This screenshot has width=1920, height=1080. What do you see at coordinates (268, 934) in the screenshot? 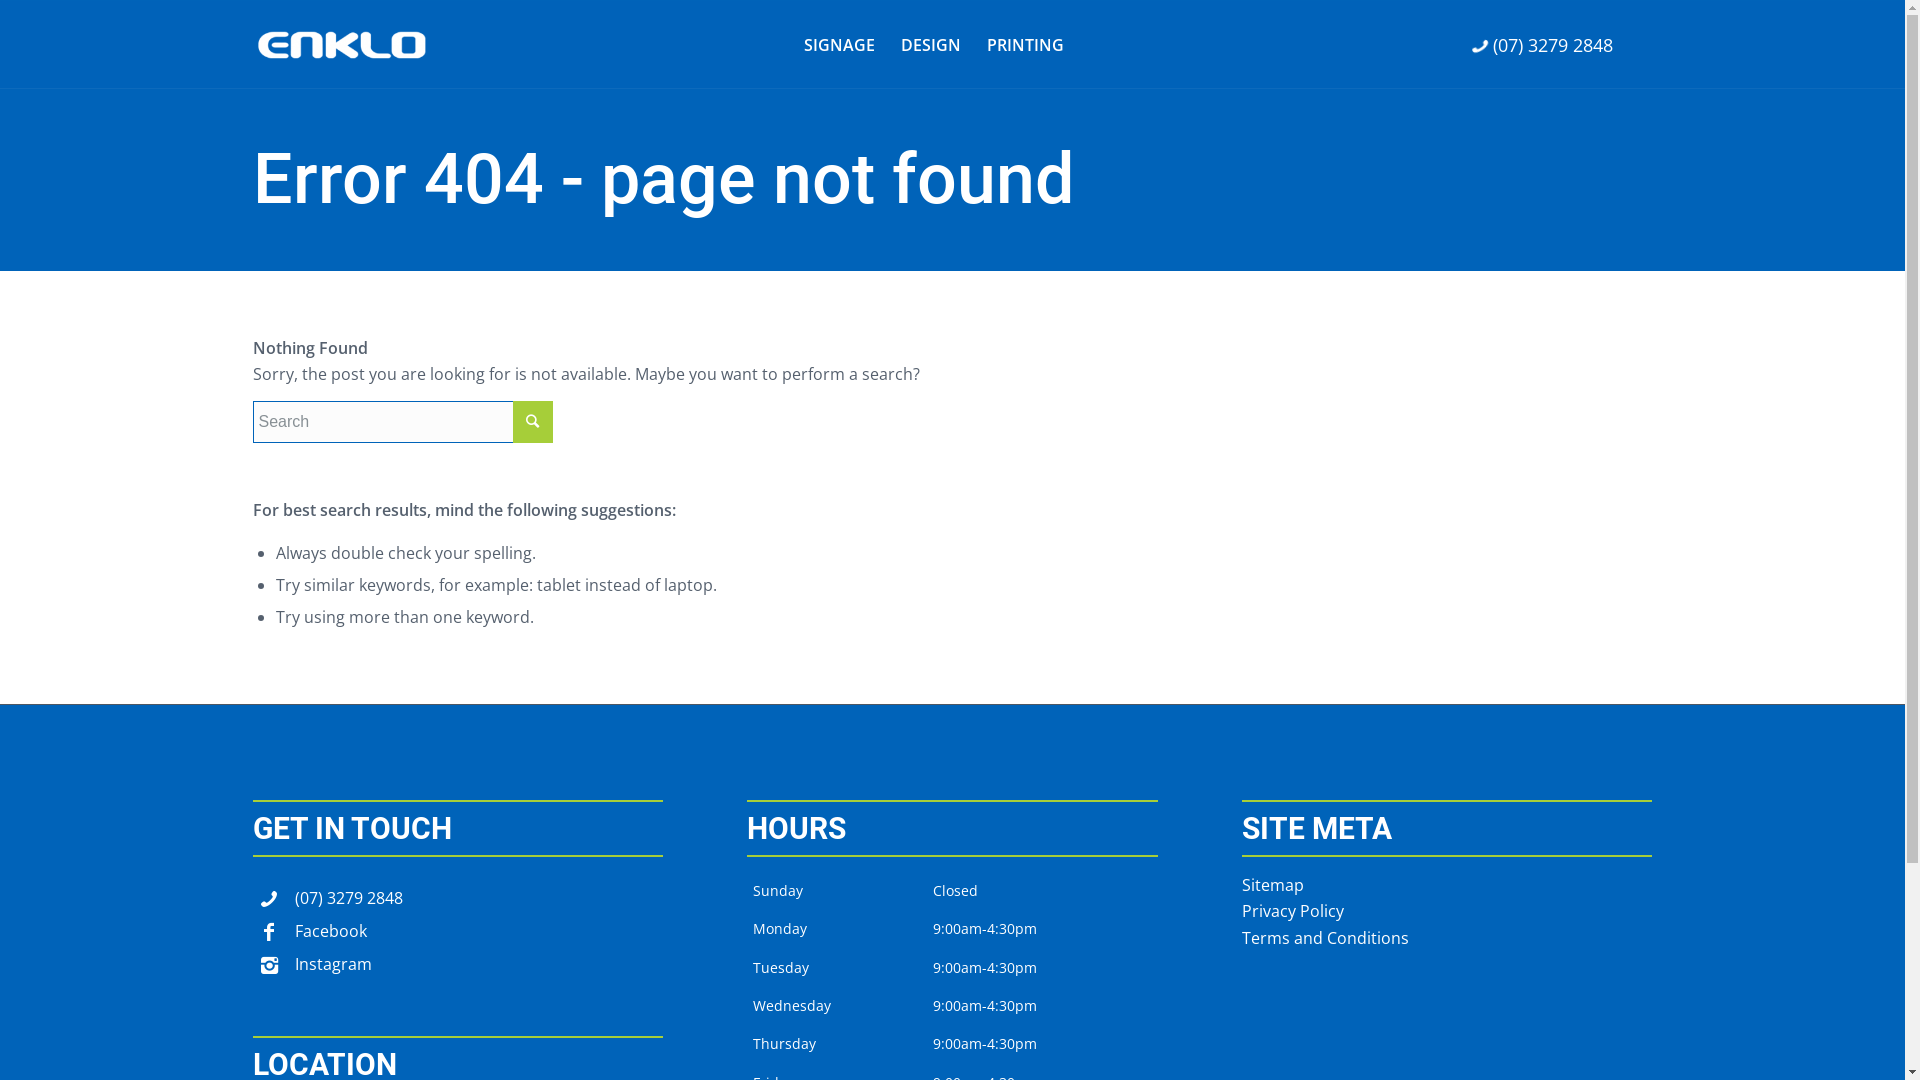
I see `Facebook` at bounding box center [268, 934].